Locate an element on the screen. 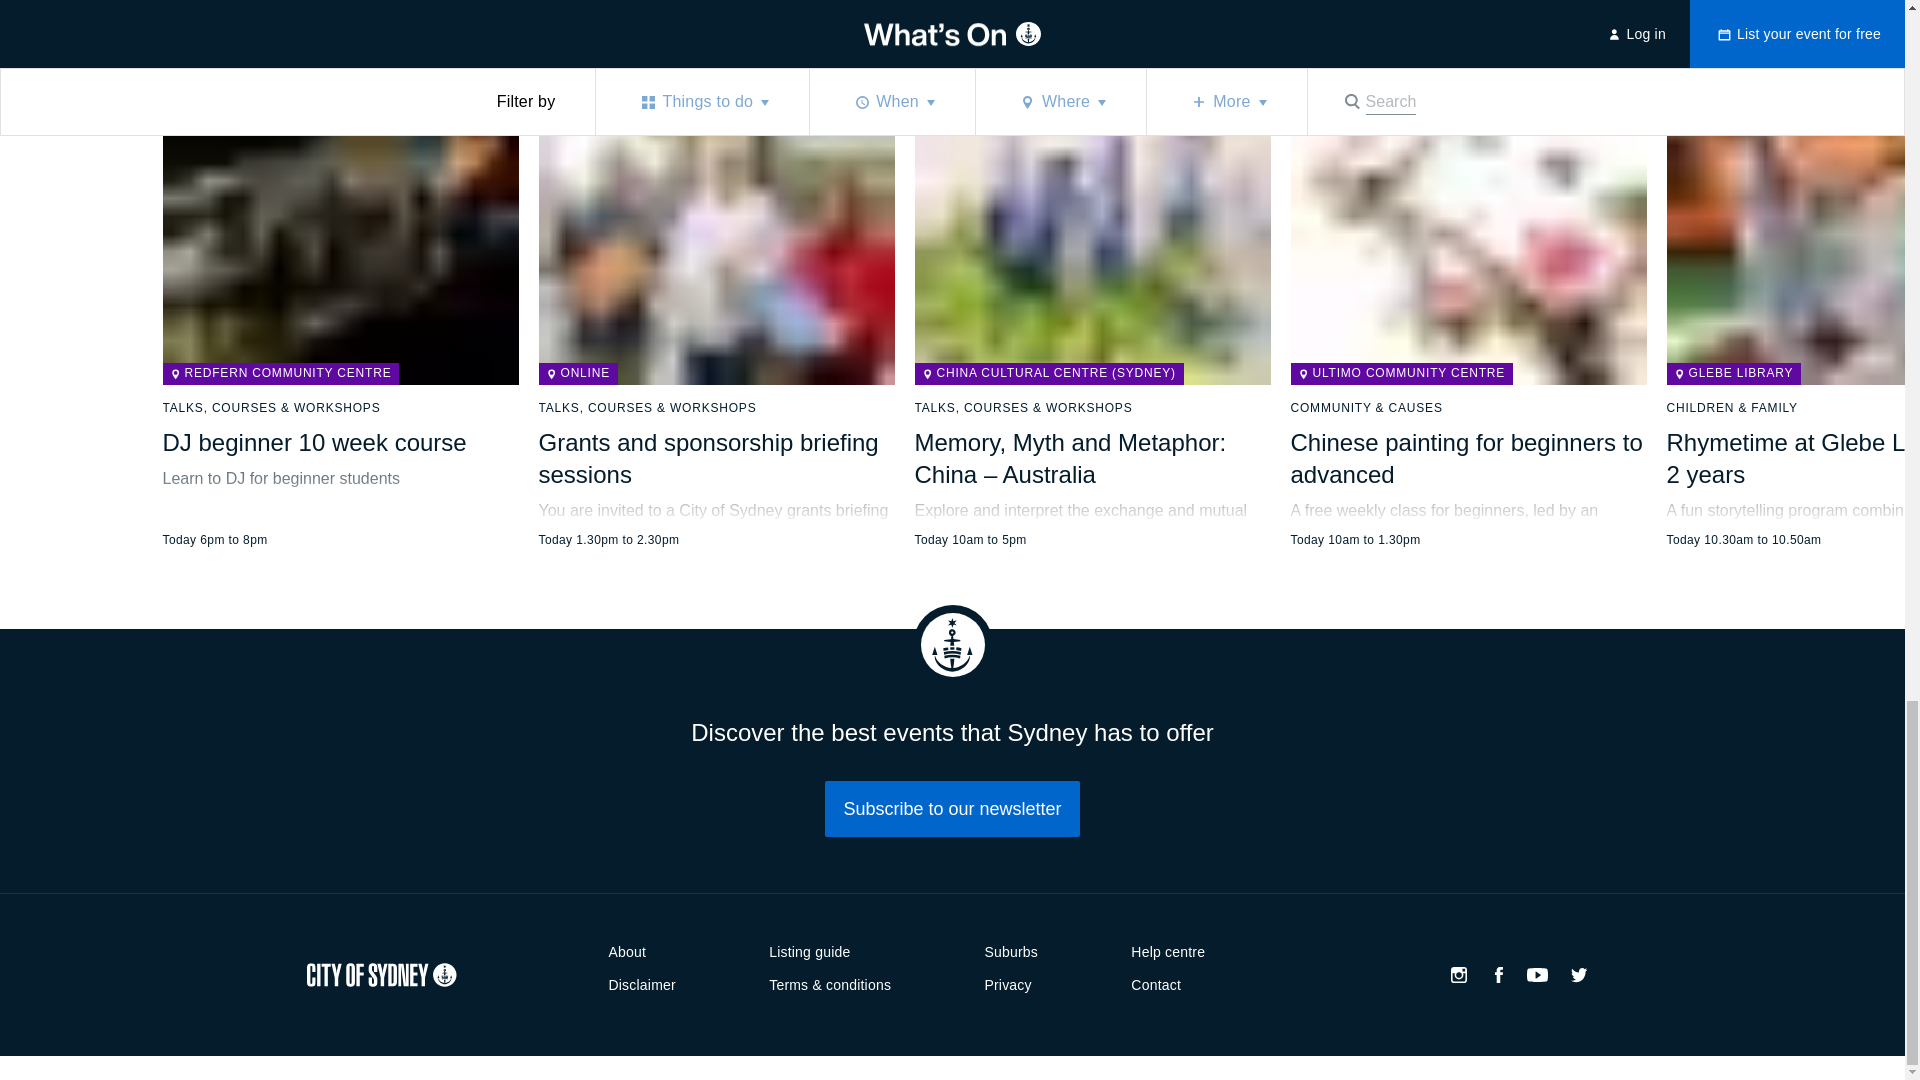  ONLINE is located at coordinates (576, 373).